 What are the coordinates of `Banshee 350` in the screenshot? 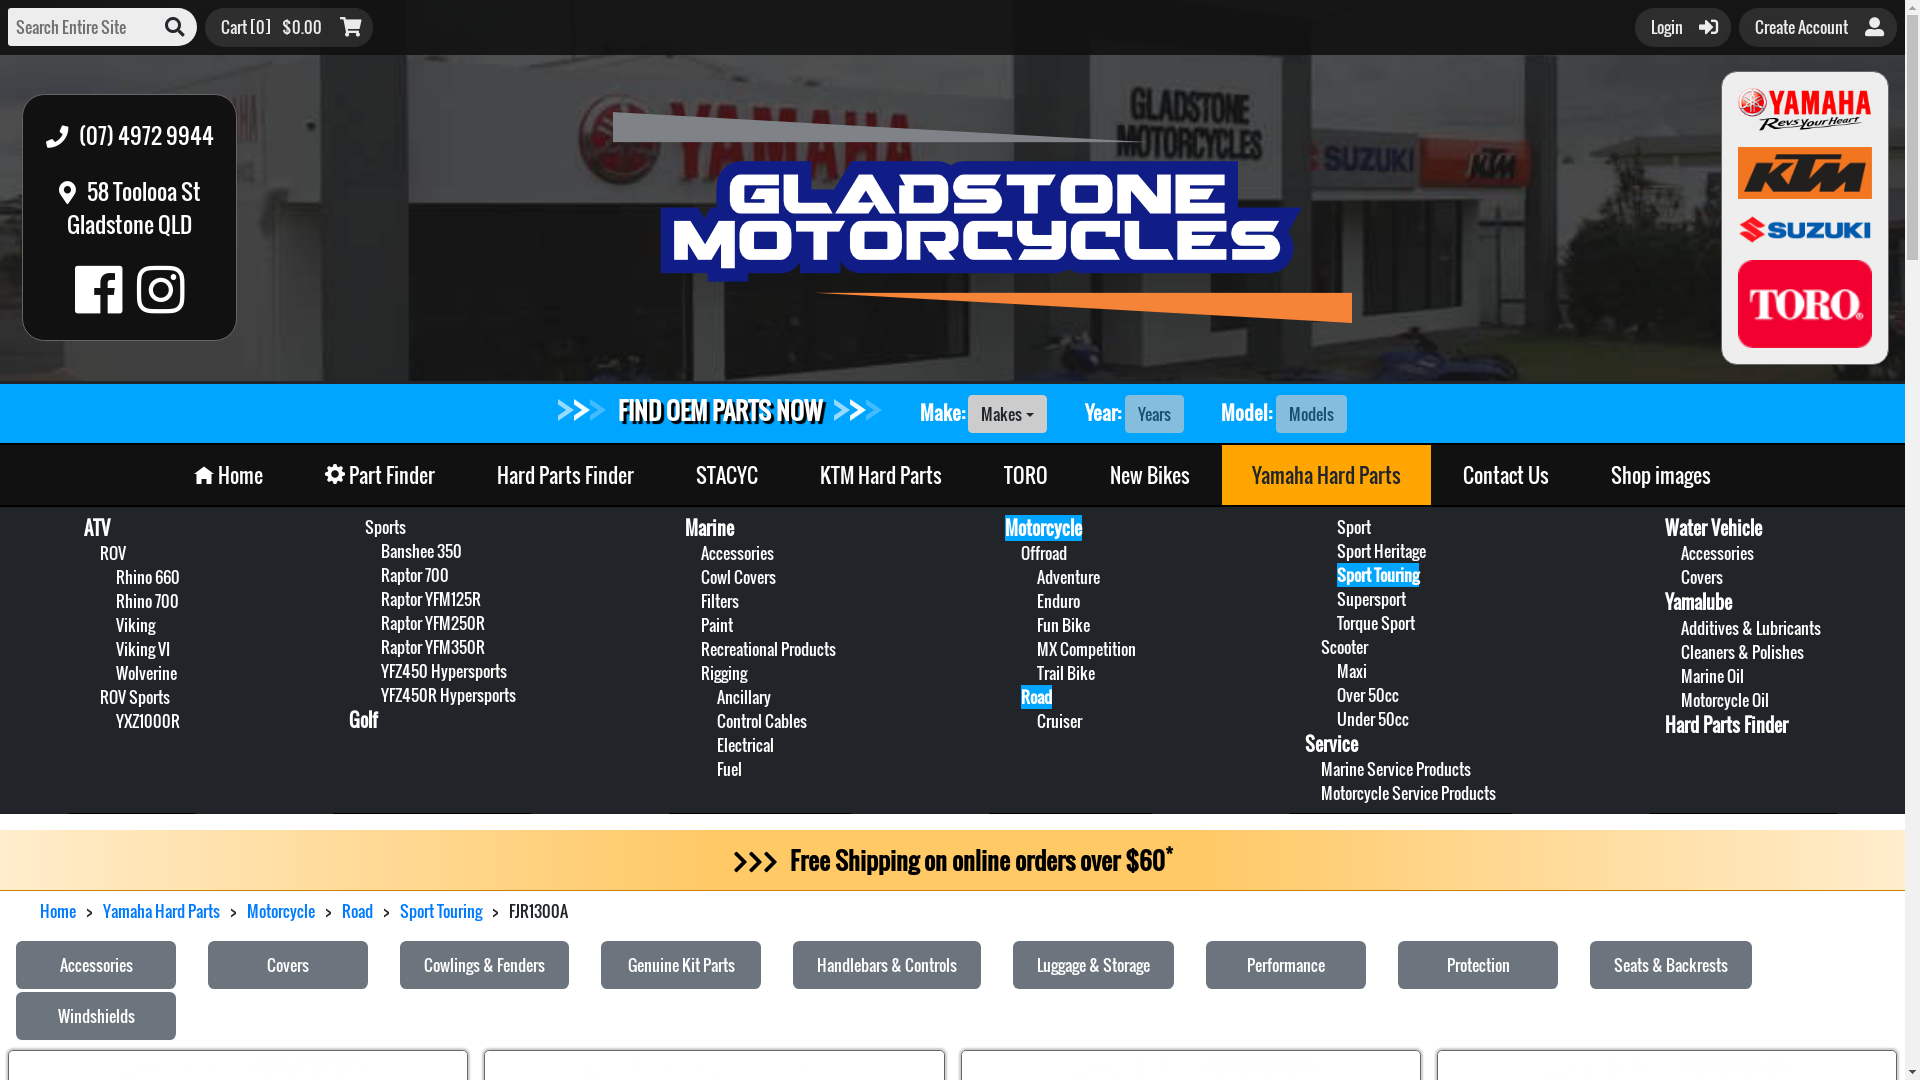 It's located at (422, 551).